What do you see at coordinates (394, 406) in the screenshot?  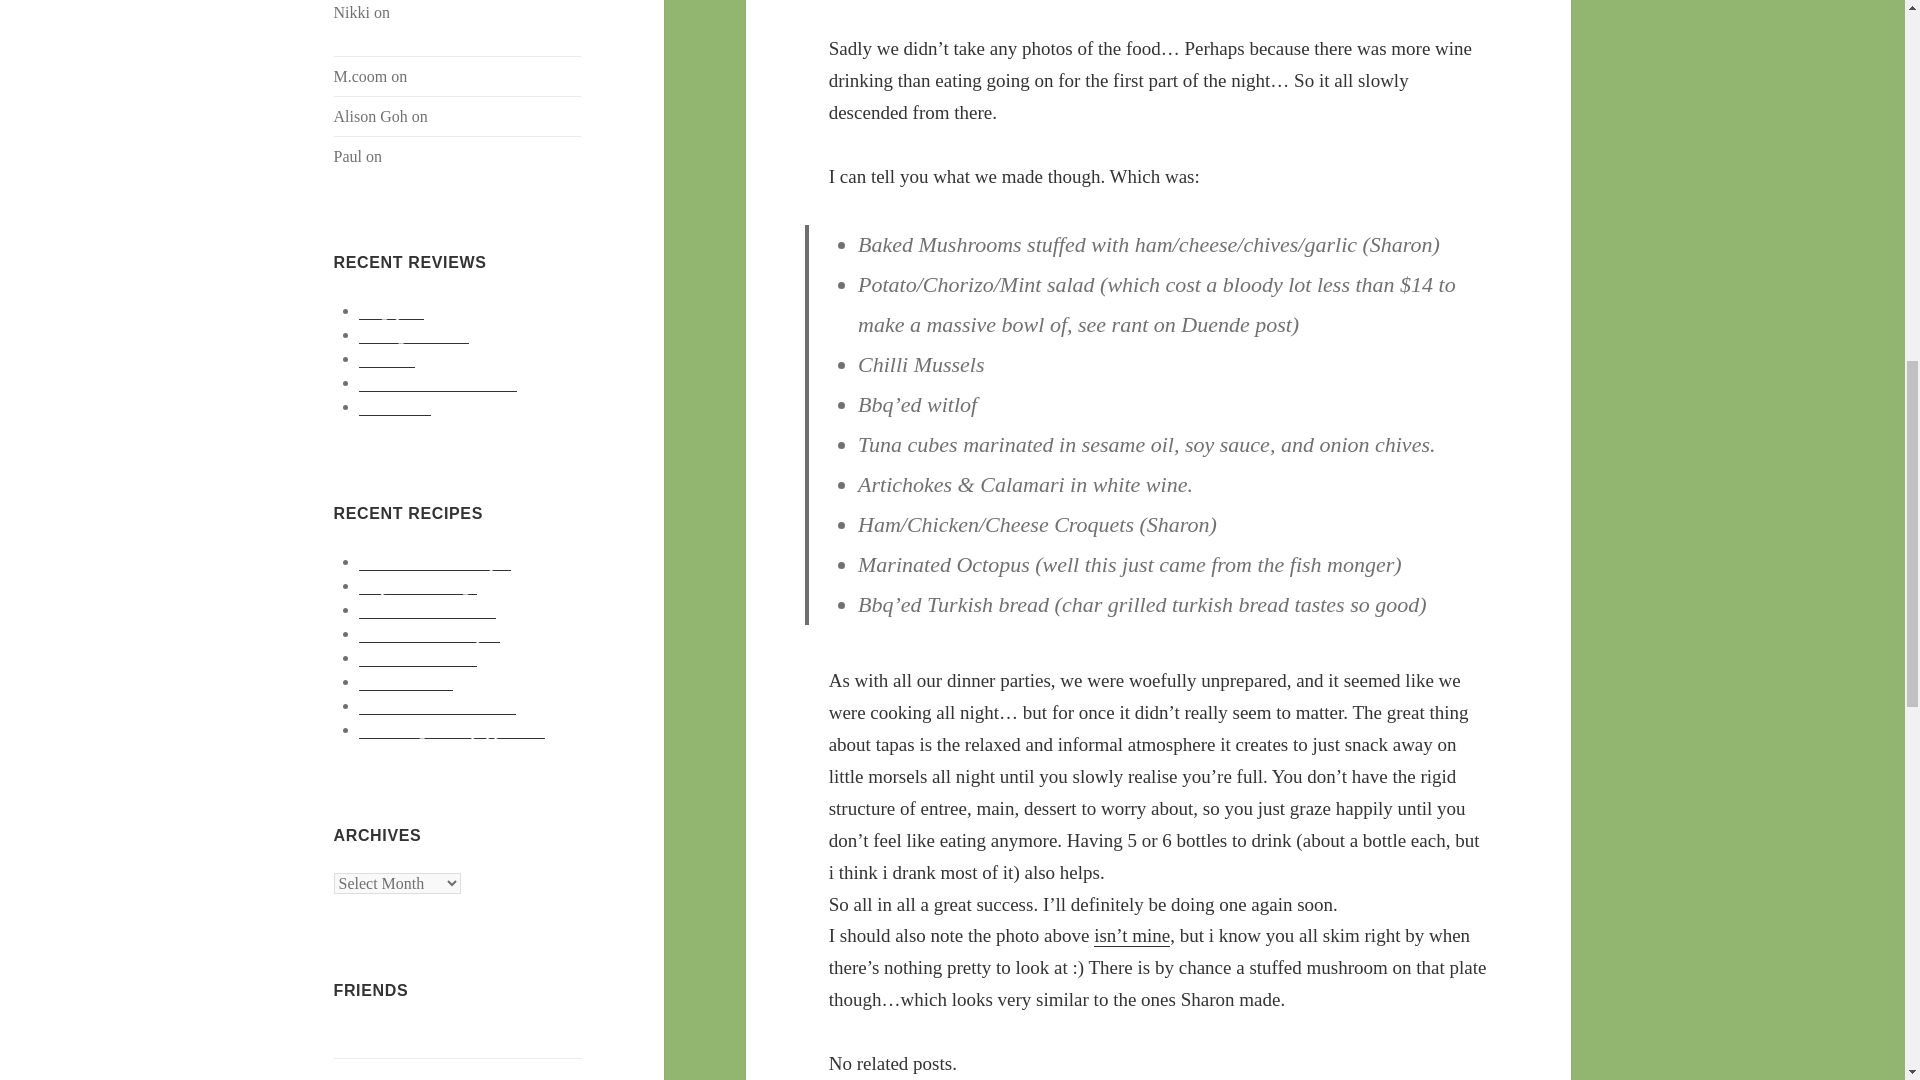 I see `View post Nahm Thai` at bounding box center [394, 406].